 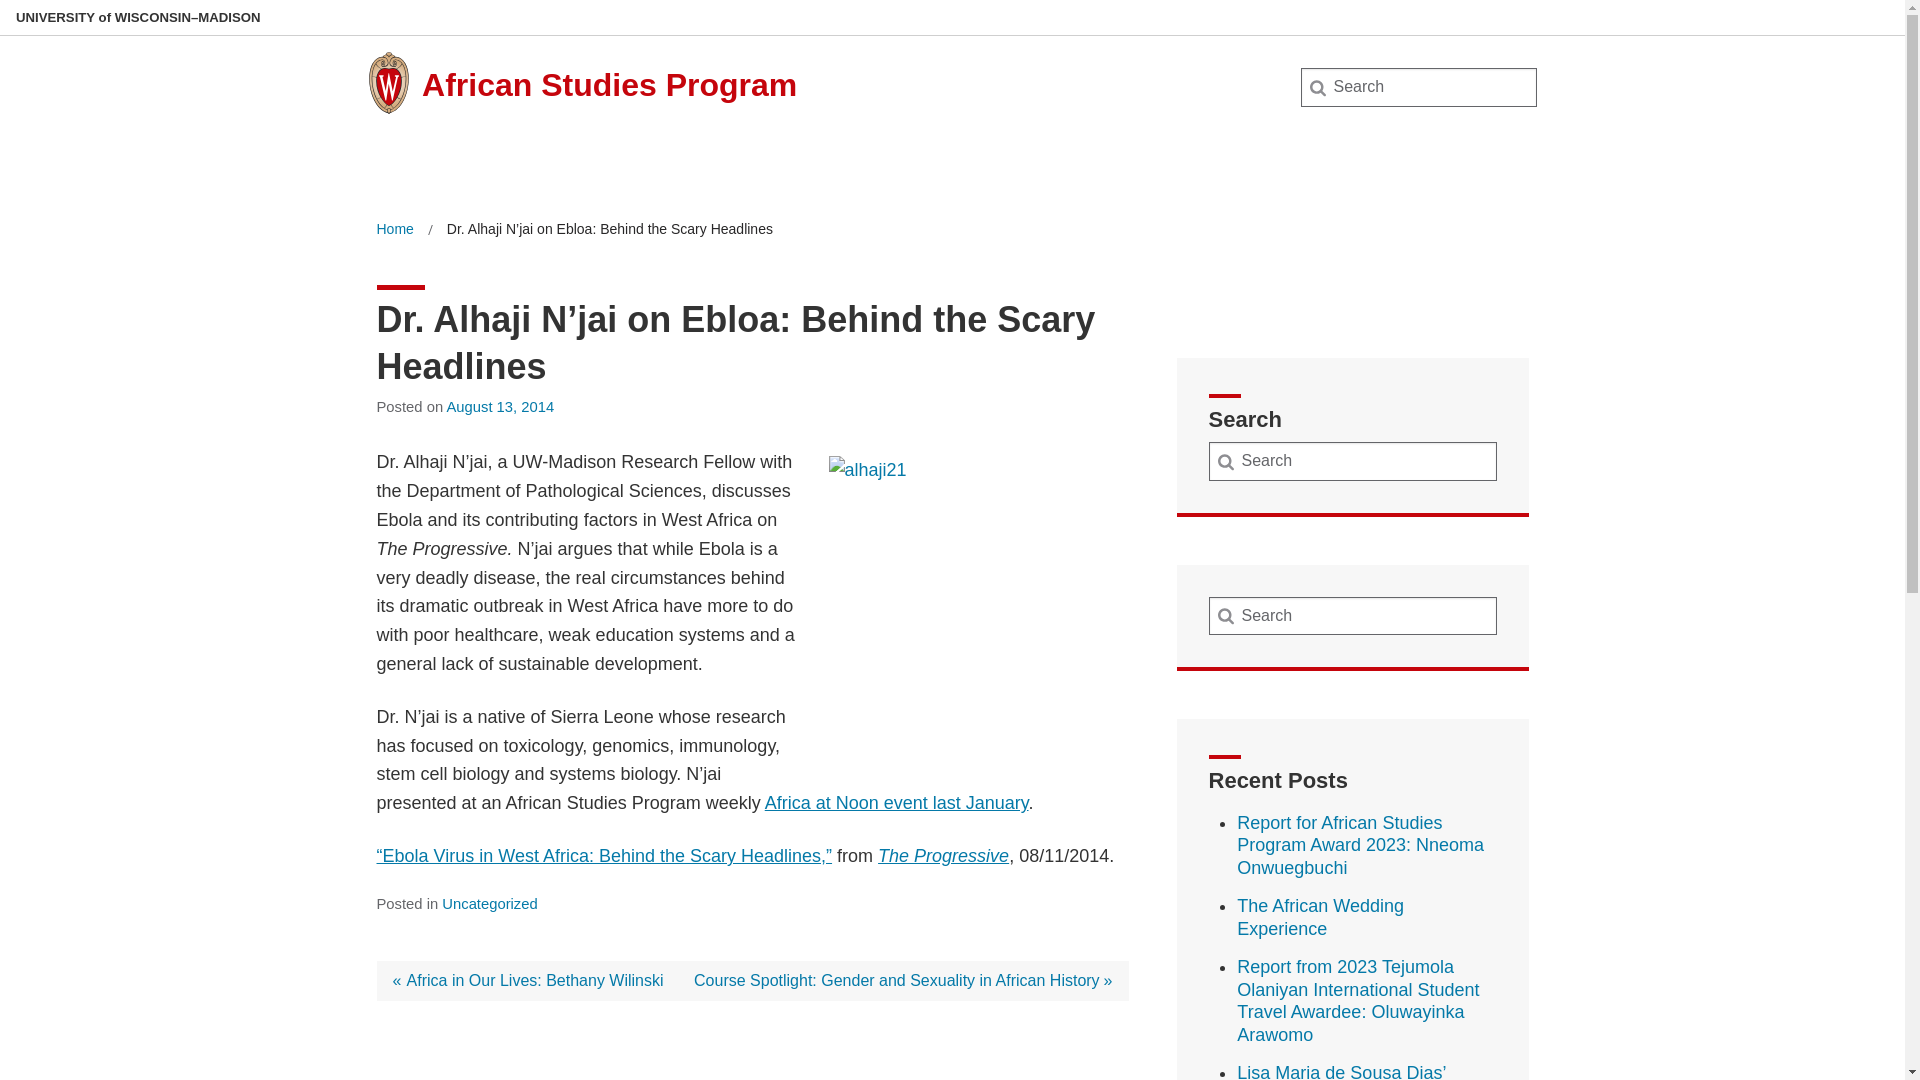 What do you see at coordinates (394, 229) in the screenshot?
I see `Home` at bounding box center [394, 229].